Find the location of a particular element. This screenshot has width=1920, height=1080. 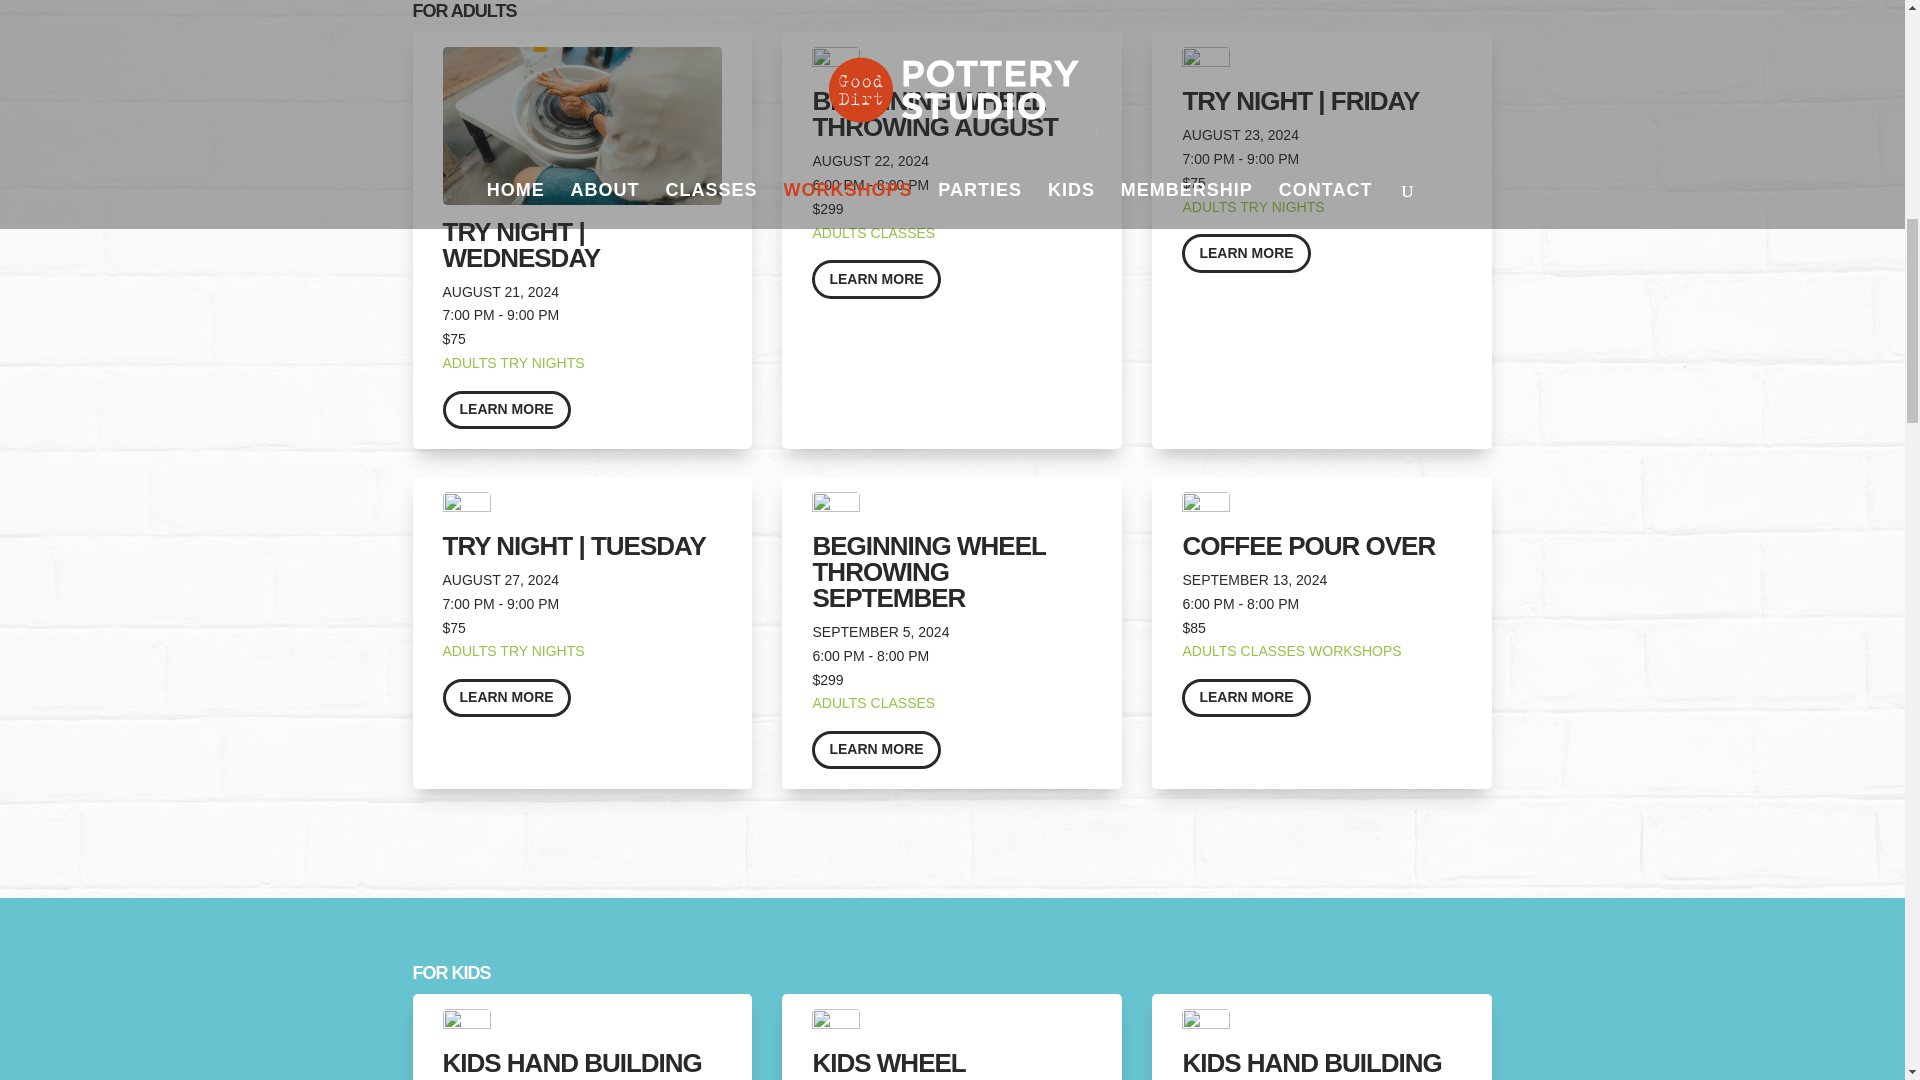

TRY NIGHTS is located at coordinates (541, 363).